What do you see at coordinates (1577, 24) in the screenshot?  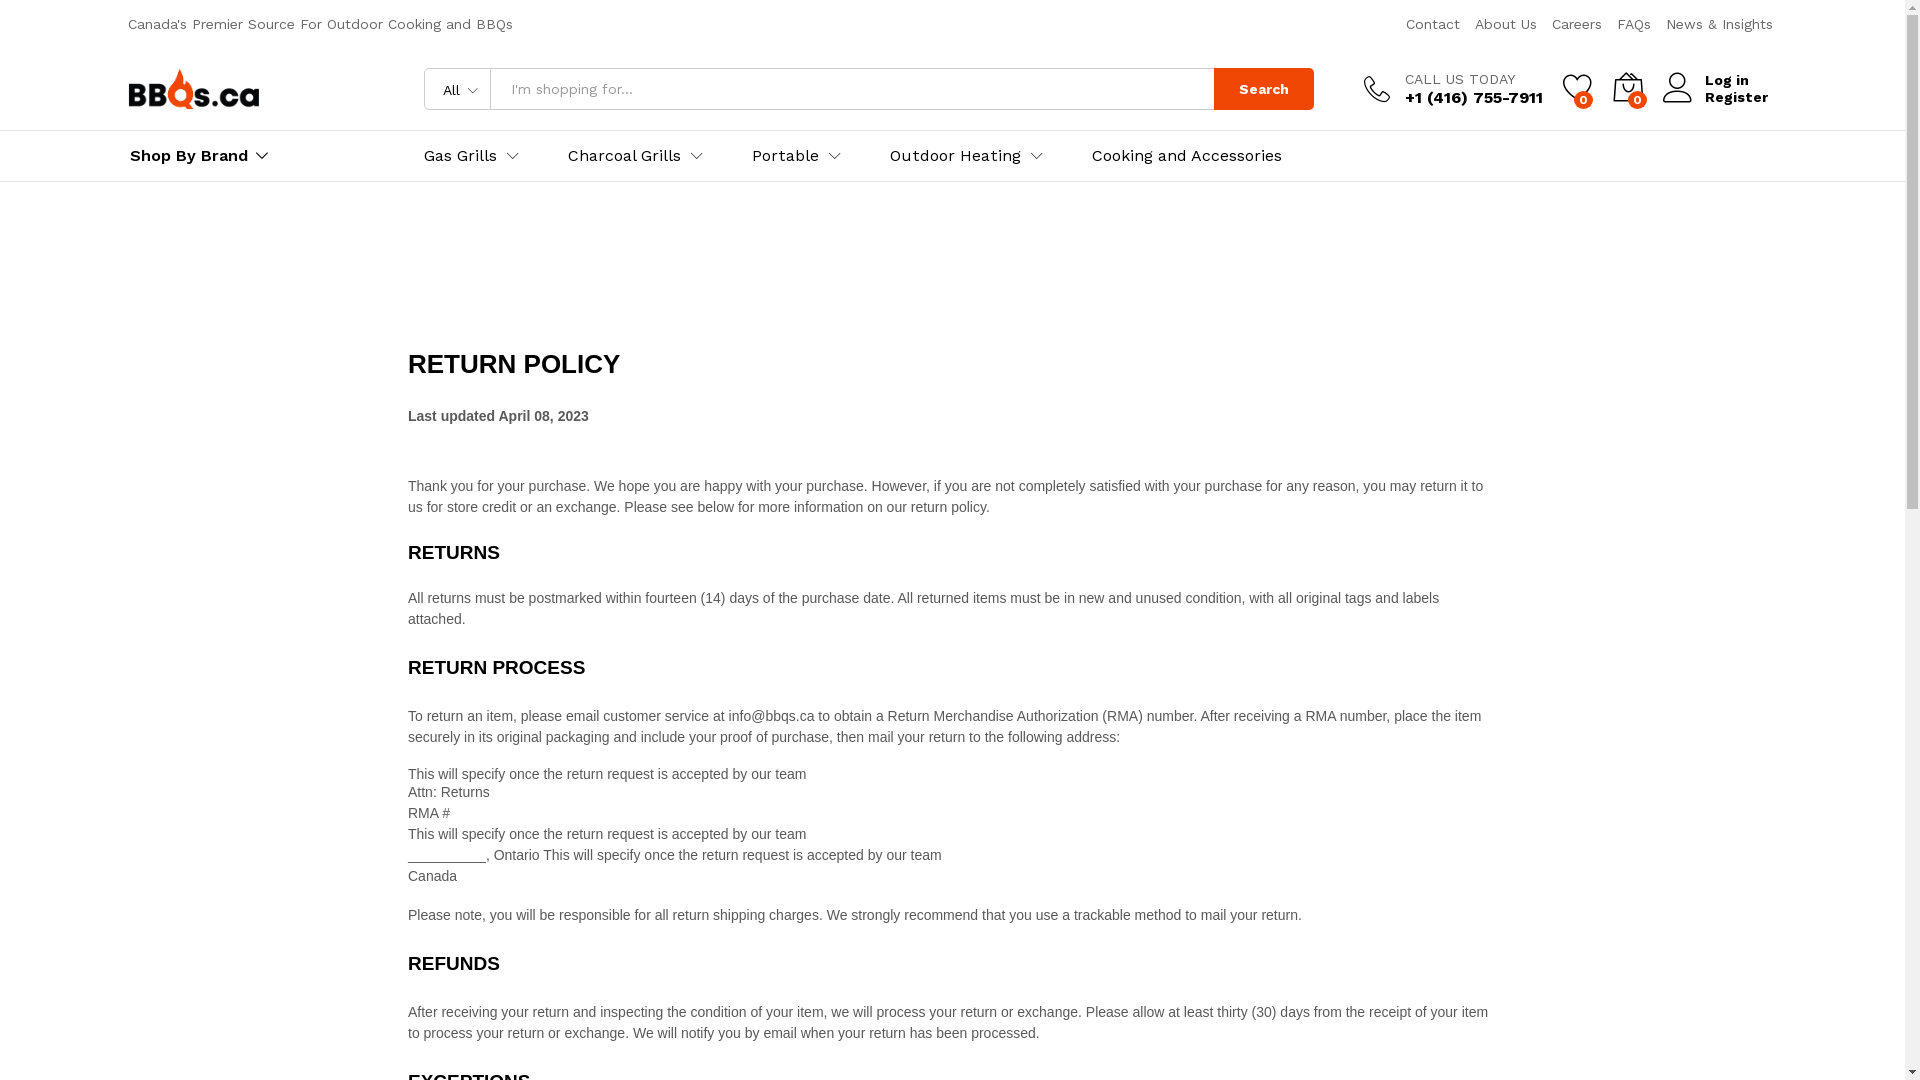 I see `Careers` at bounding box center [1577, 24].